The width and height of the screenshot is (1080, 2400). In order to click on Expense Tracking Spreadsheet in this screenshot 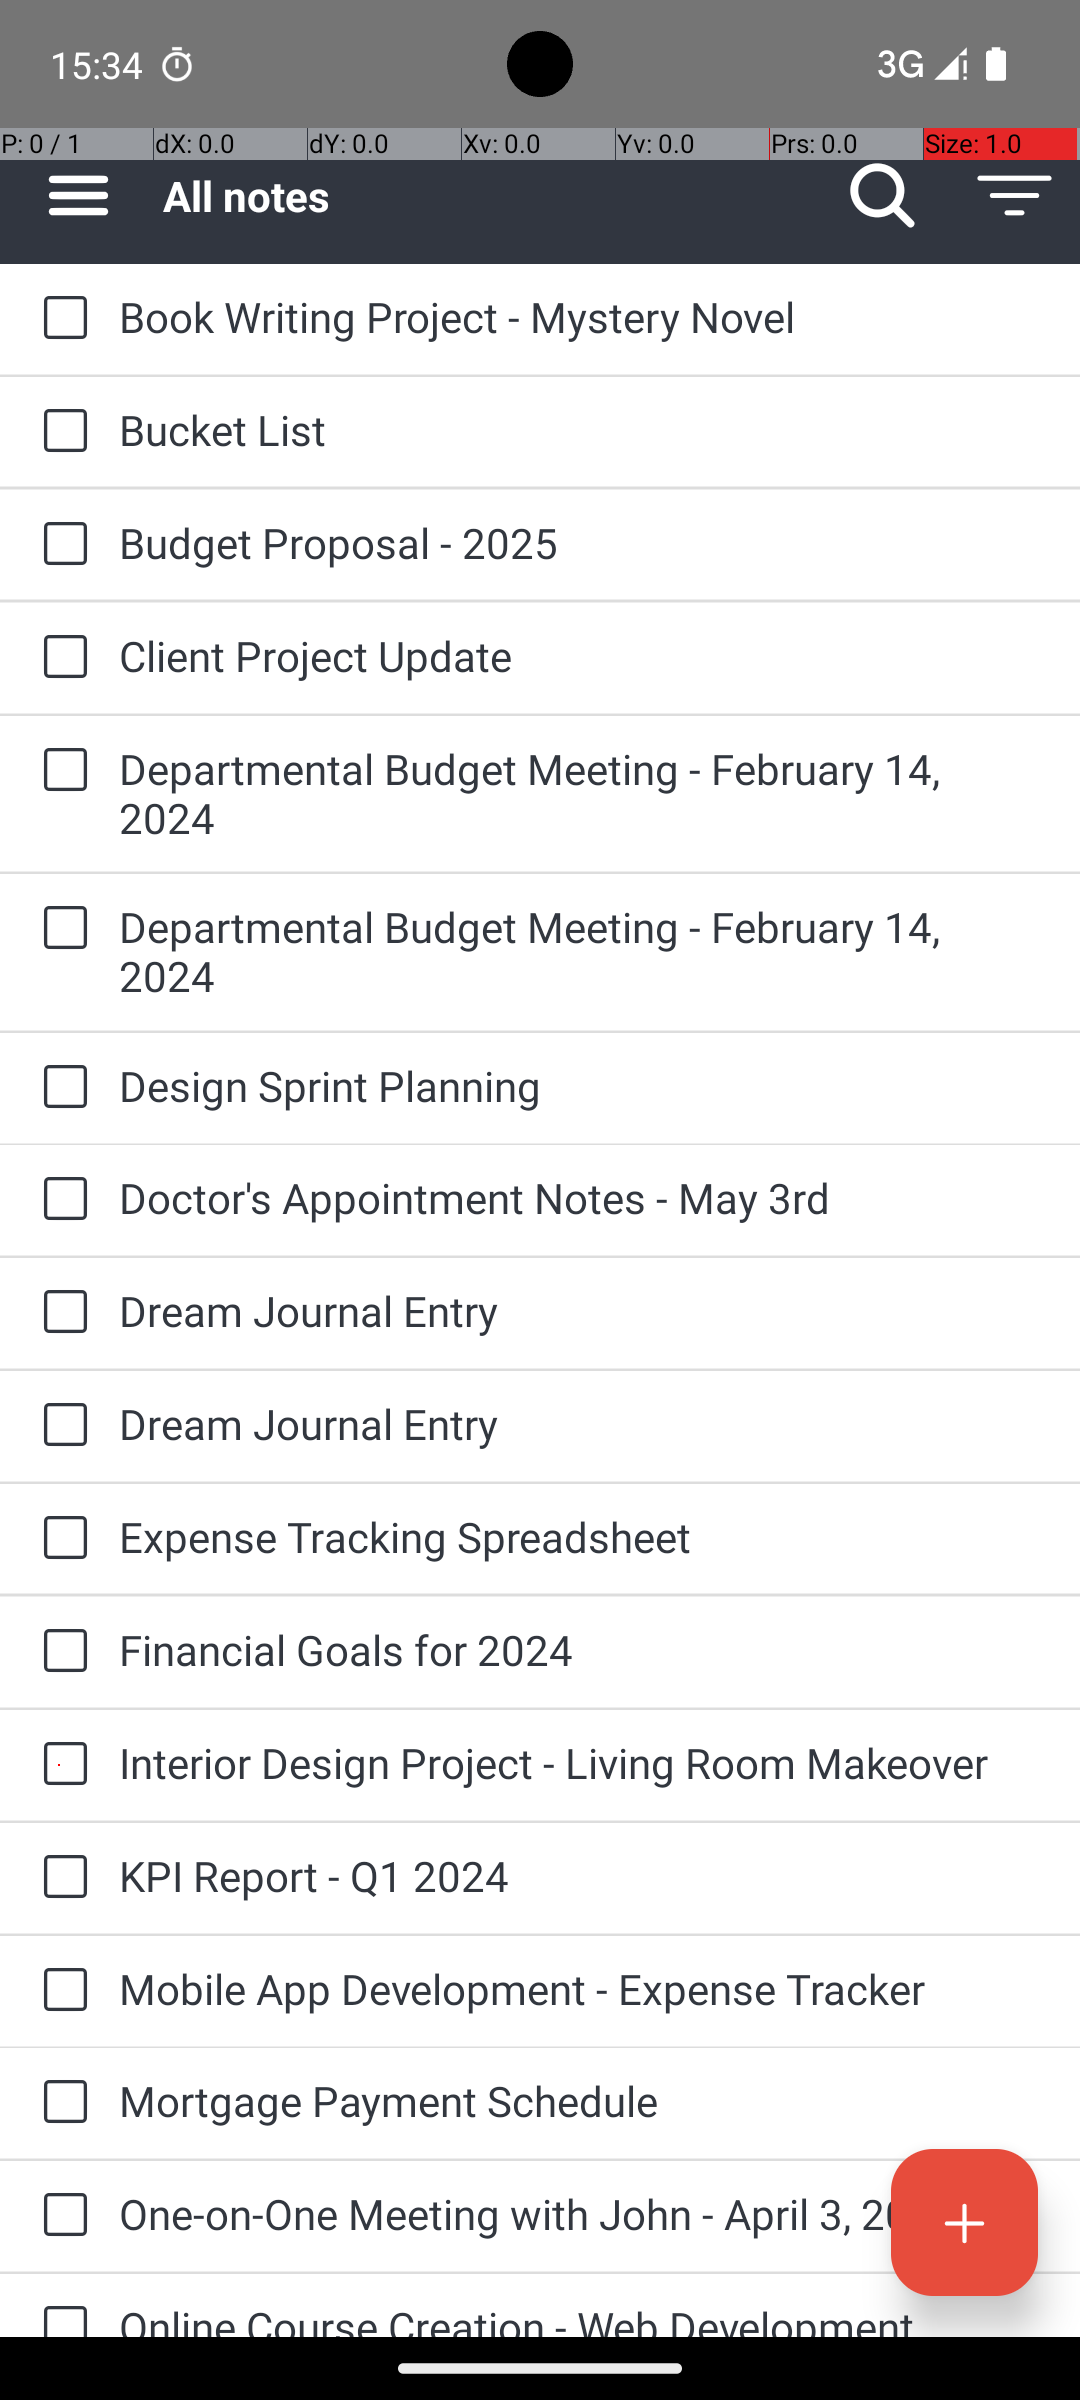, I will do `click(580, 1536)`.